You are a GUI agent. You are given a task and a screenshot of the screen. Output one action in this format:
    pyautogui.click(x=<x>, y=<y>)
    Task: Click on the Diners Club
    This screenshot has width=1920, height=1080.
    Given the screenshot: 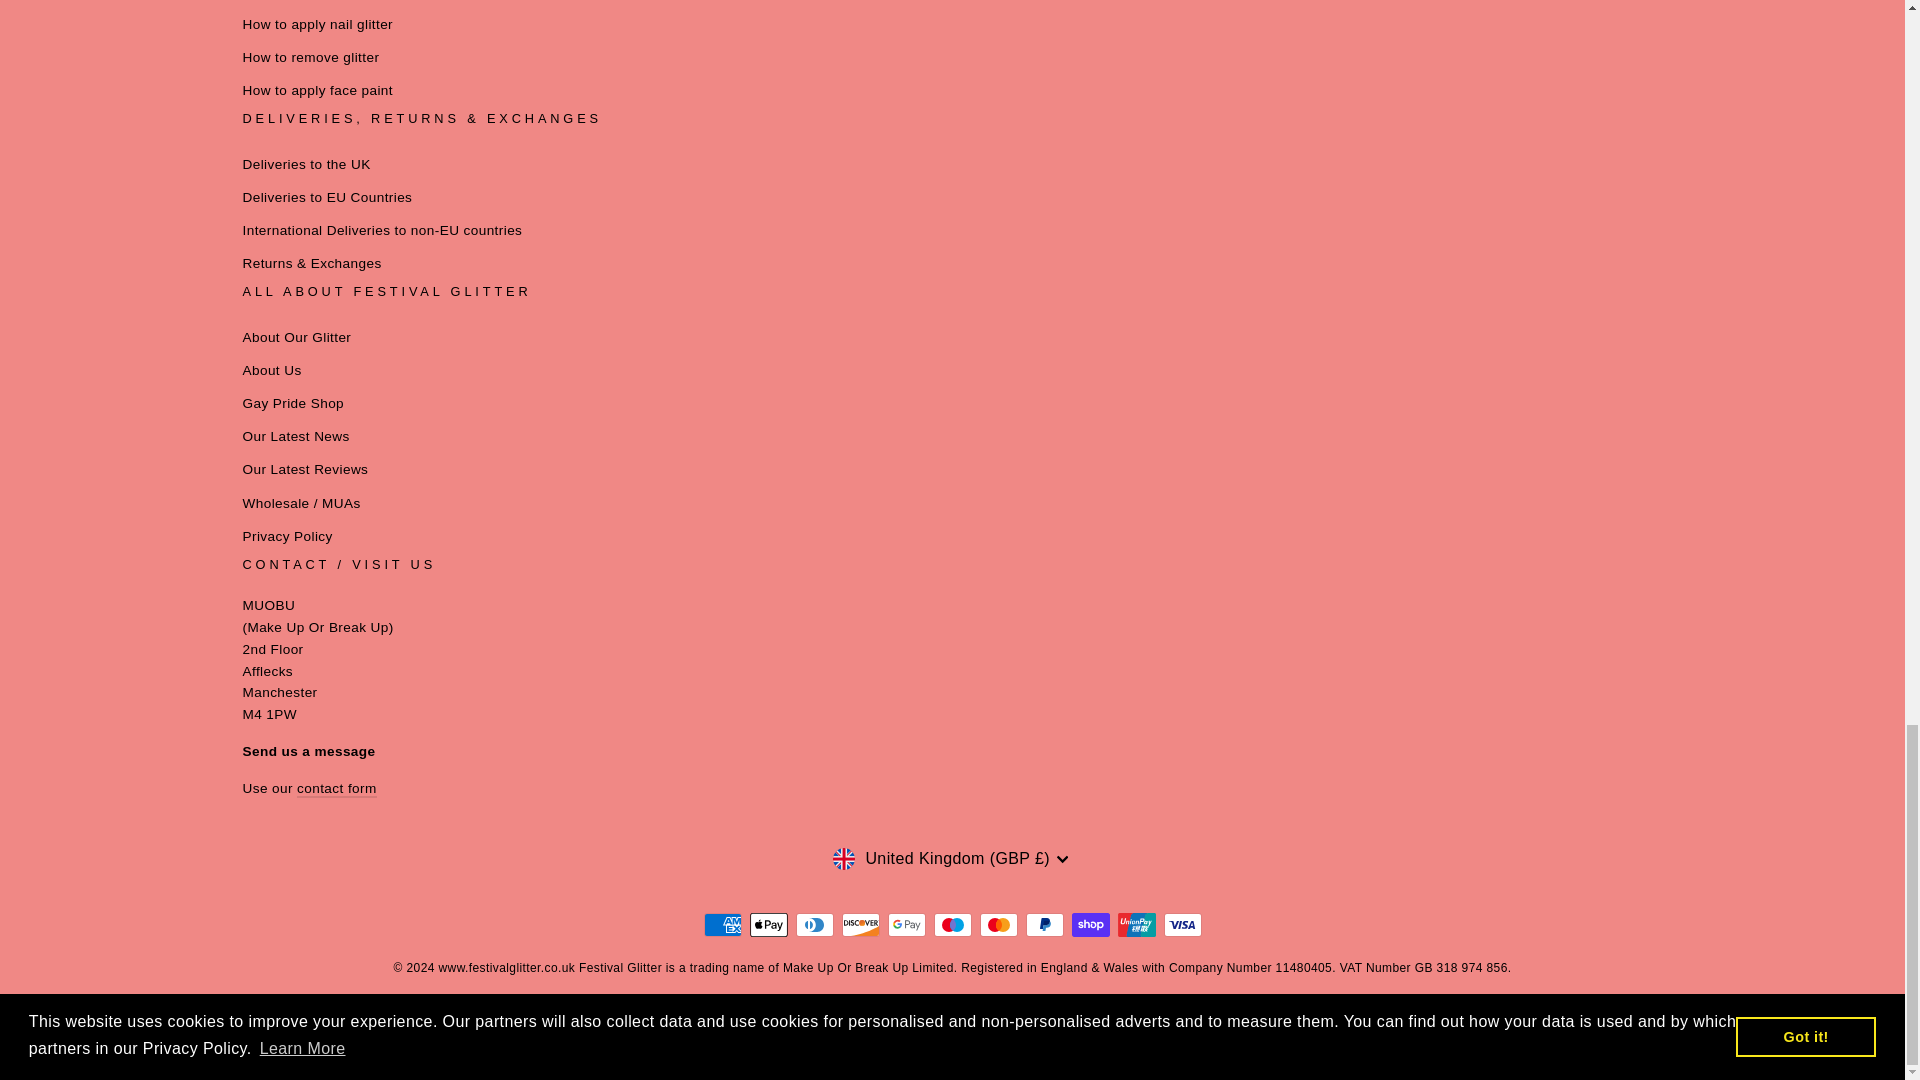 What is the action you would take?
    pyautogui.click(x=814, y=924)
    